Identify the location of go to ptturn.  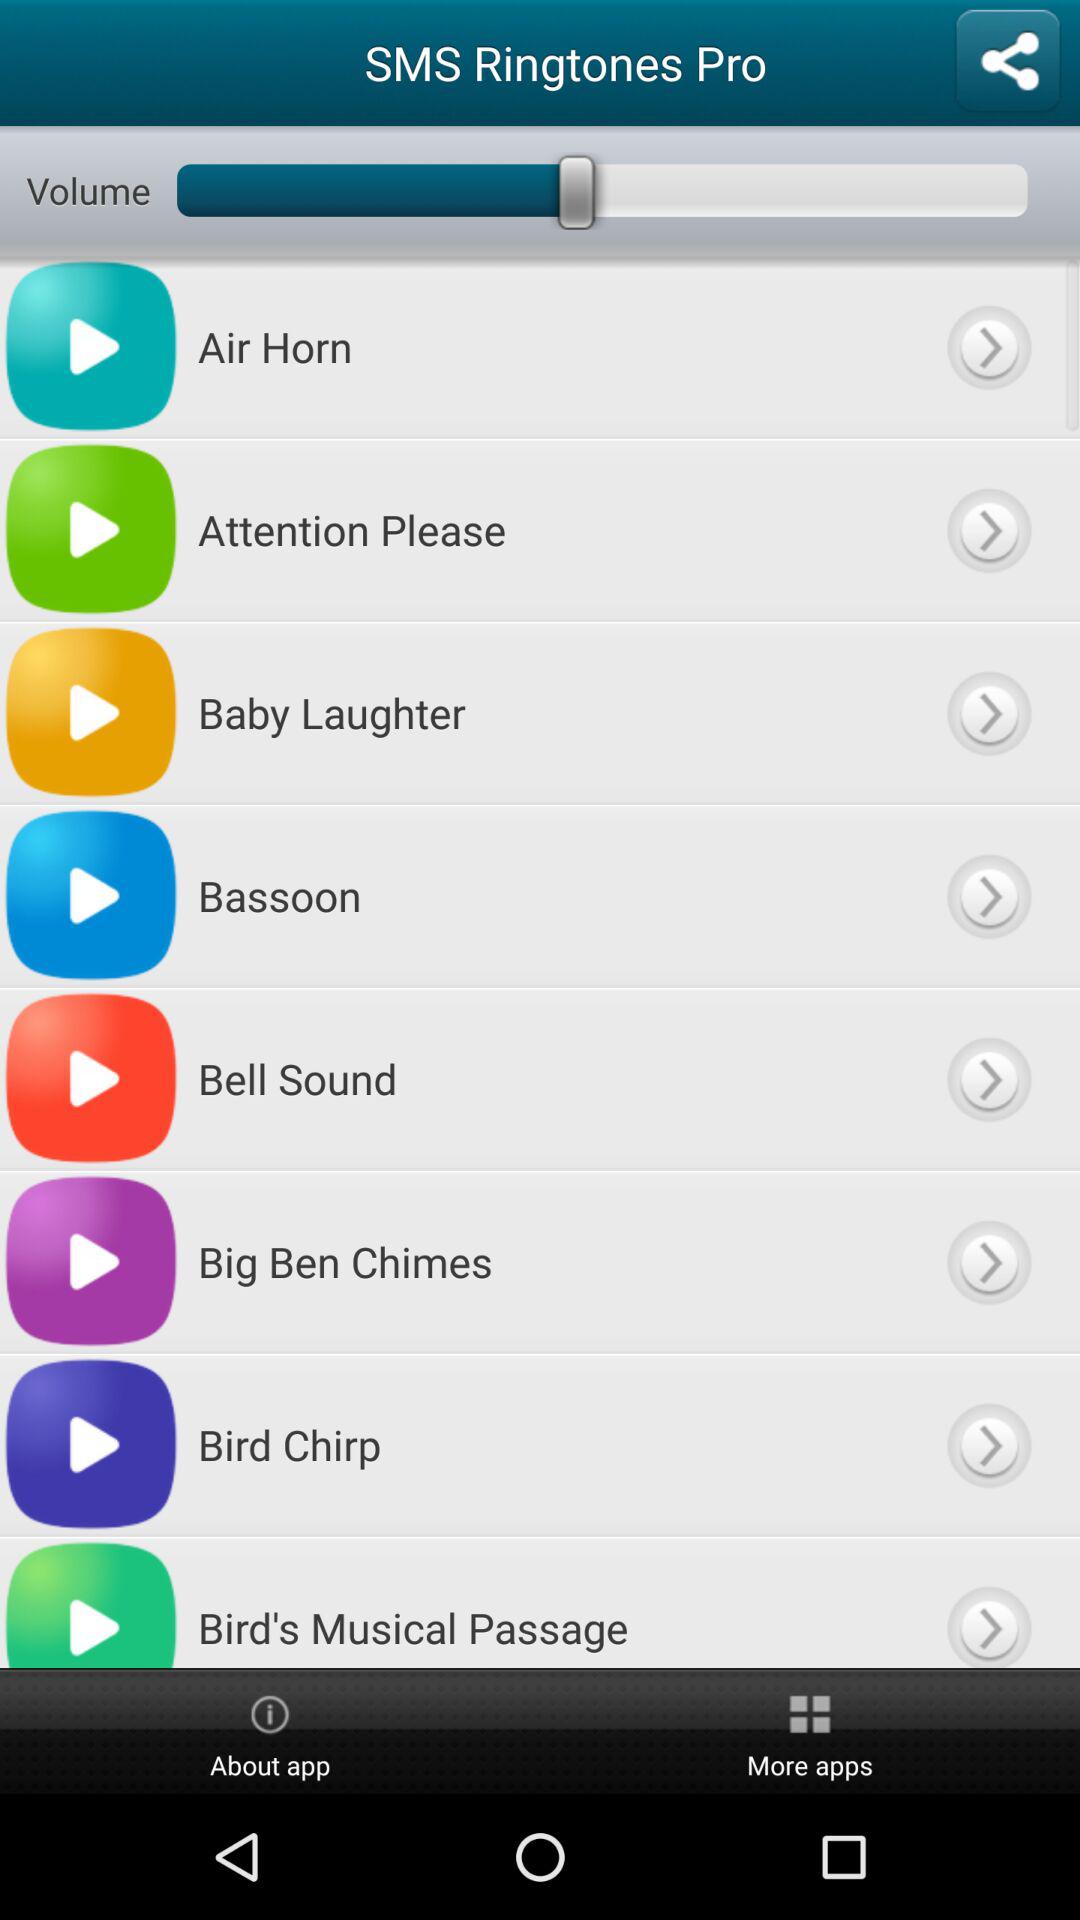
(988, 1078).